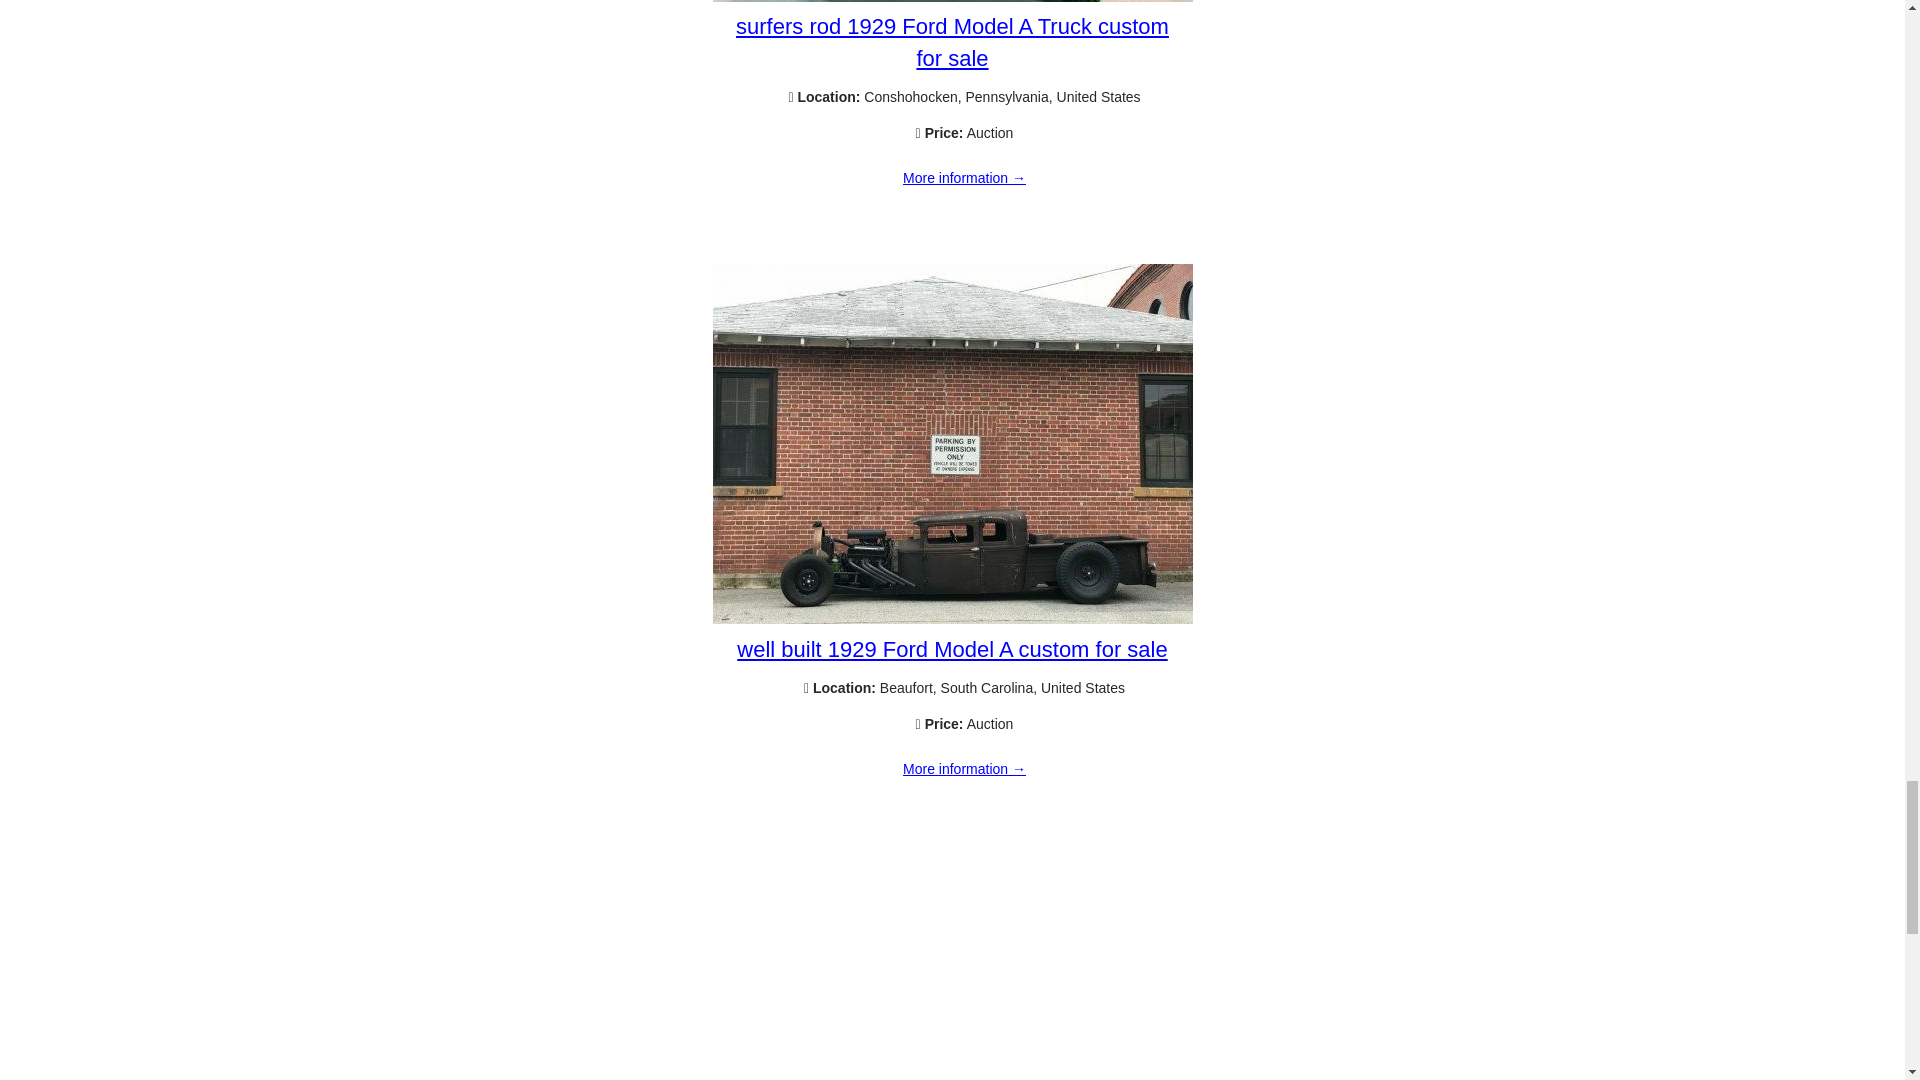 This screenshot has height=1080, width=1920. What do you see at coordinates (964, 178) in the screenshot?
I see `surfers rod 1929 Ford Model A Truck custom for sale` at bounding box center [964, 178].